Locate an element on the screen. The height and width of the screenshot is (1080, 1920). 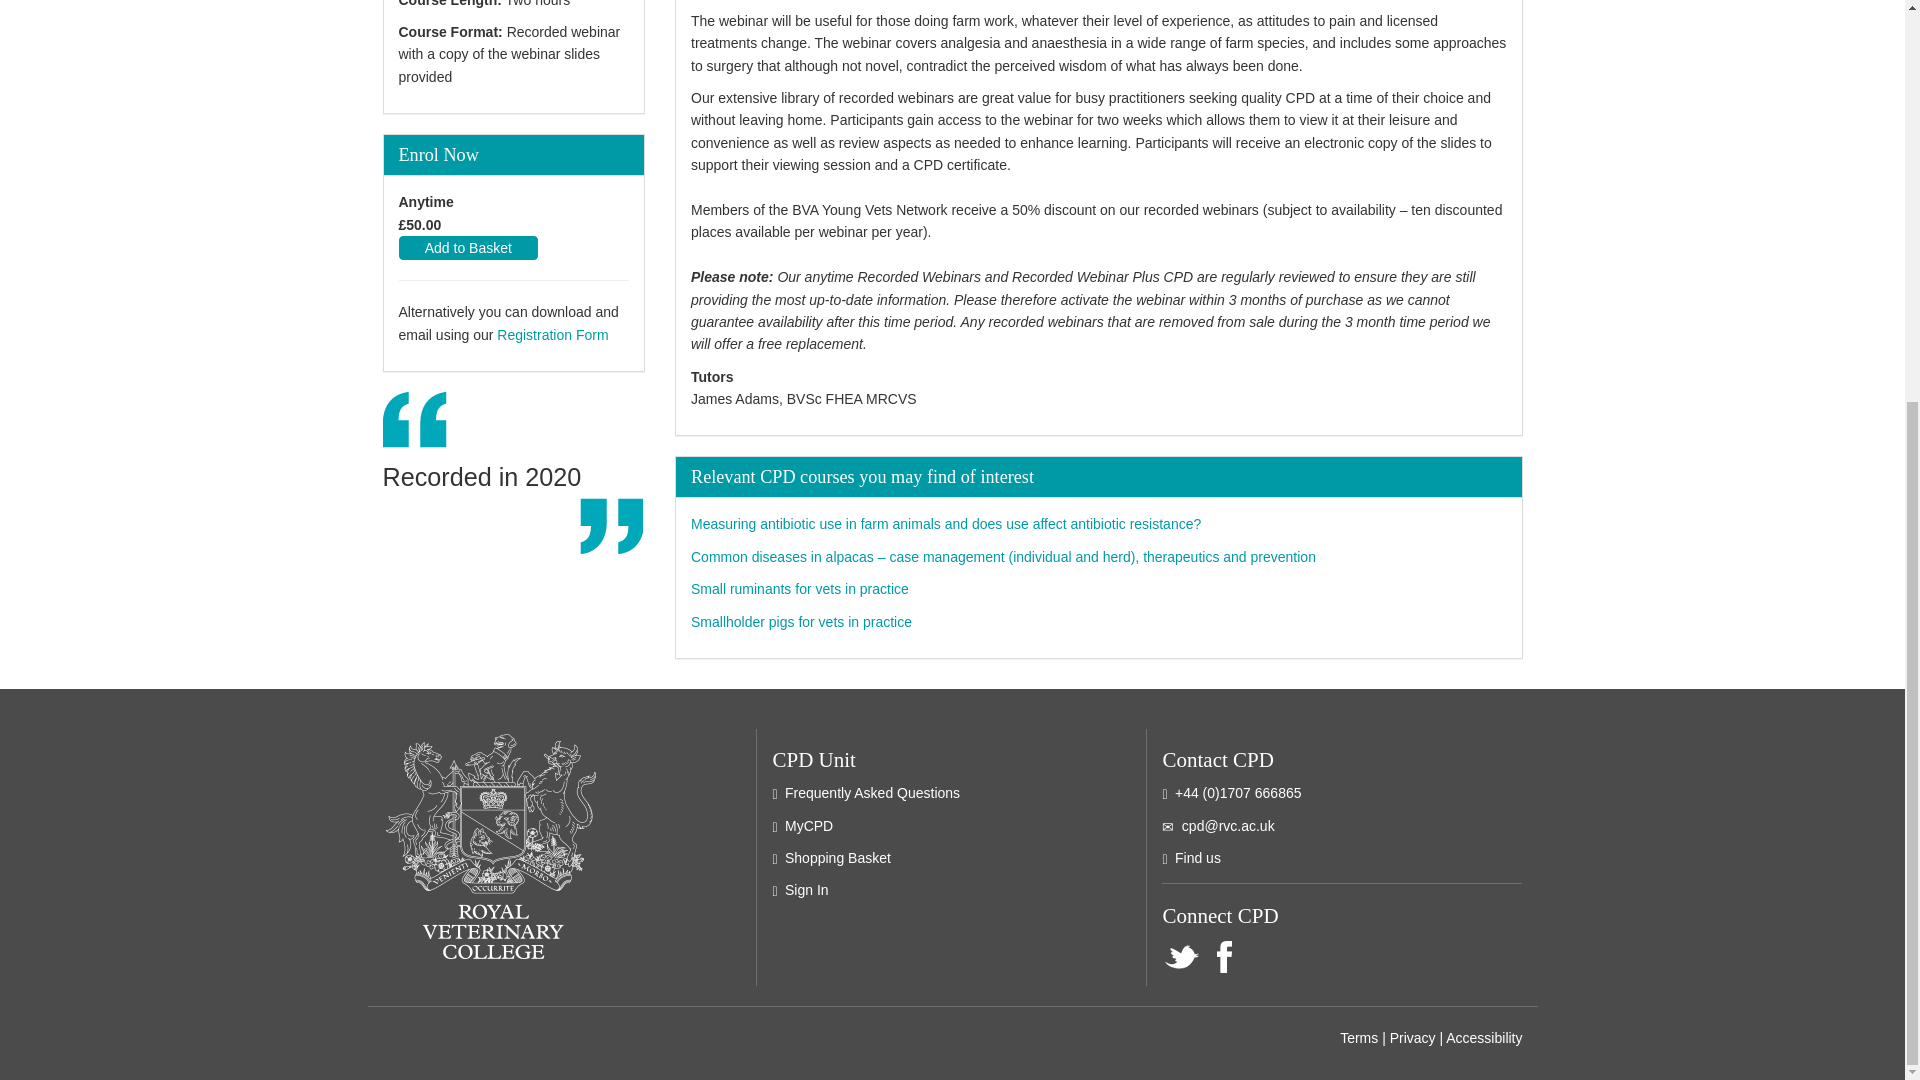
Registration Form is located at coordinates (552, 335).